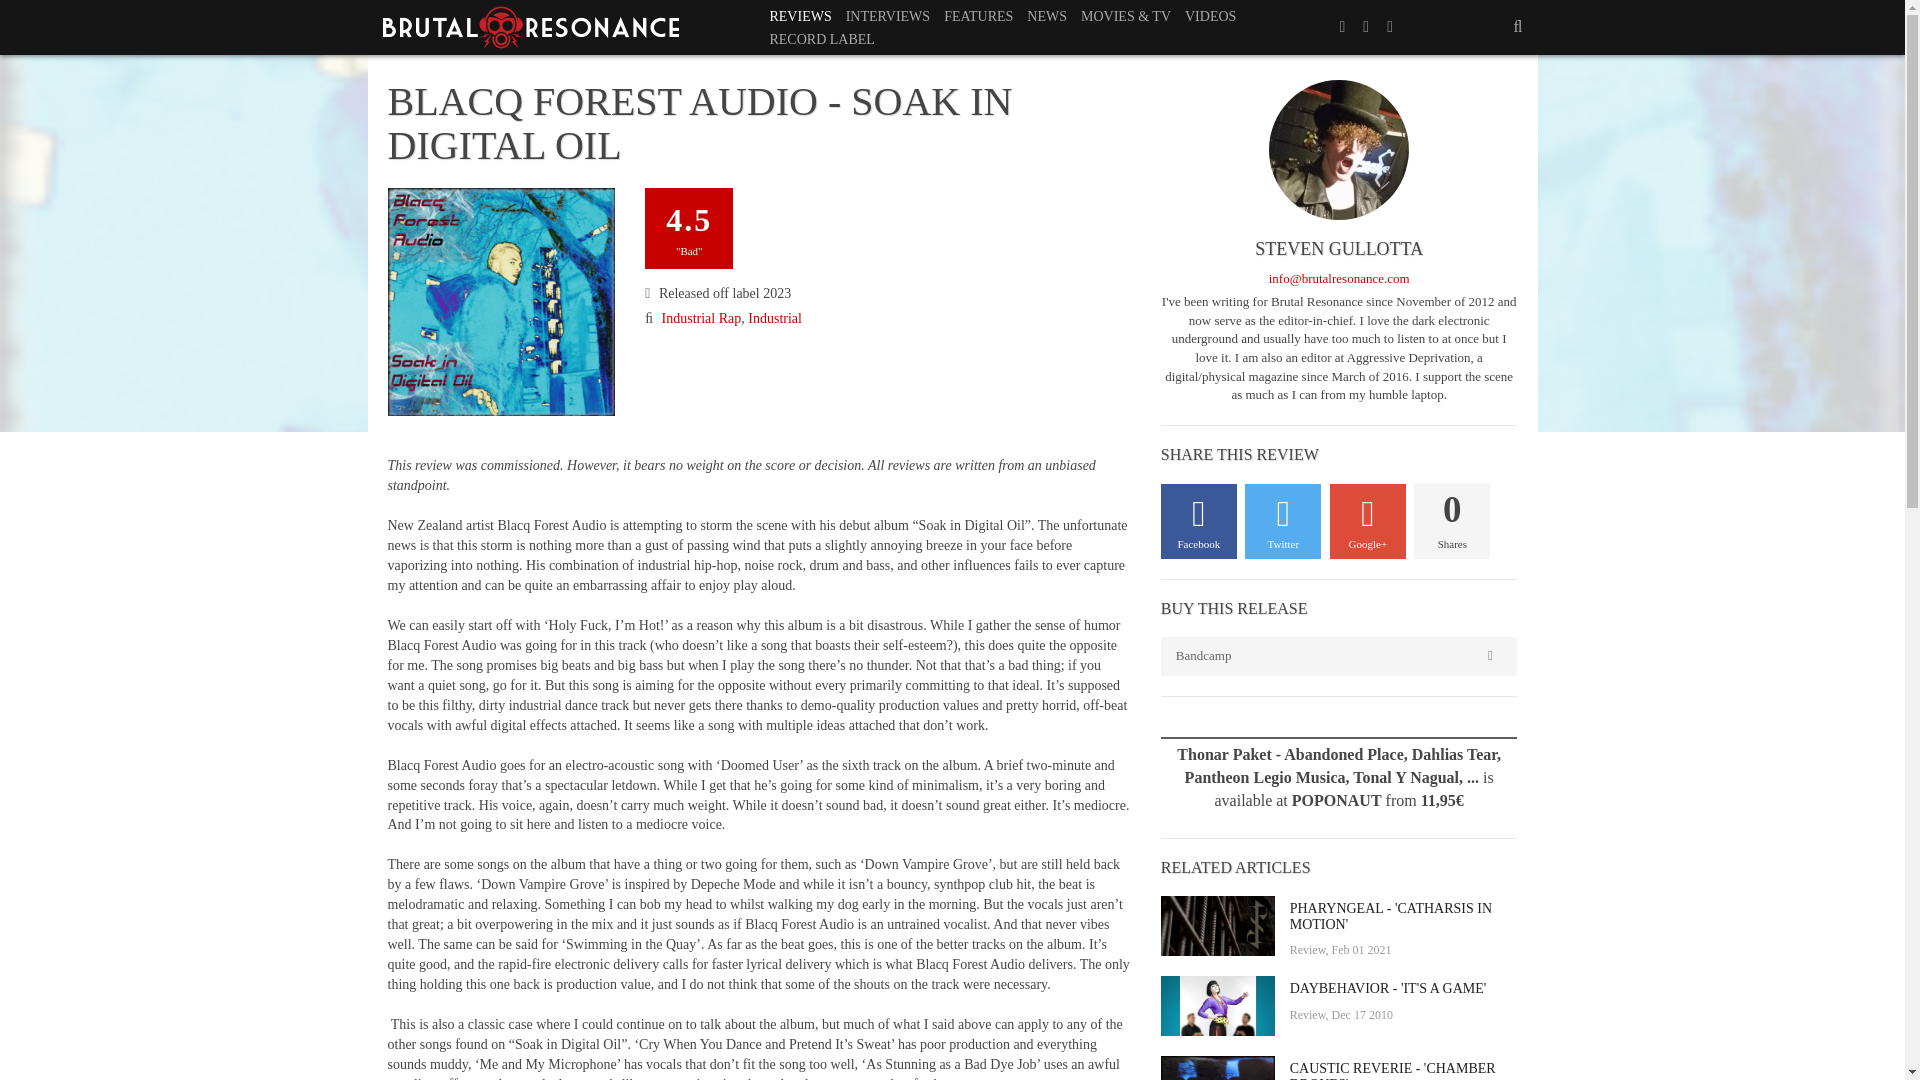  I want to click on PHARYNGEAL - 'CATHARSIS IN MOTION', so click(1404, 916).